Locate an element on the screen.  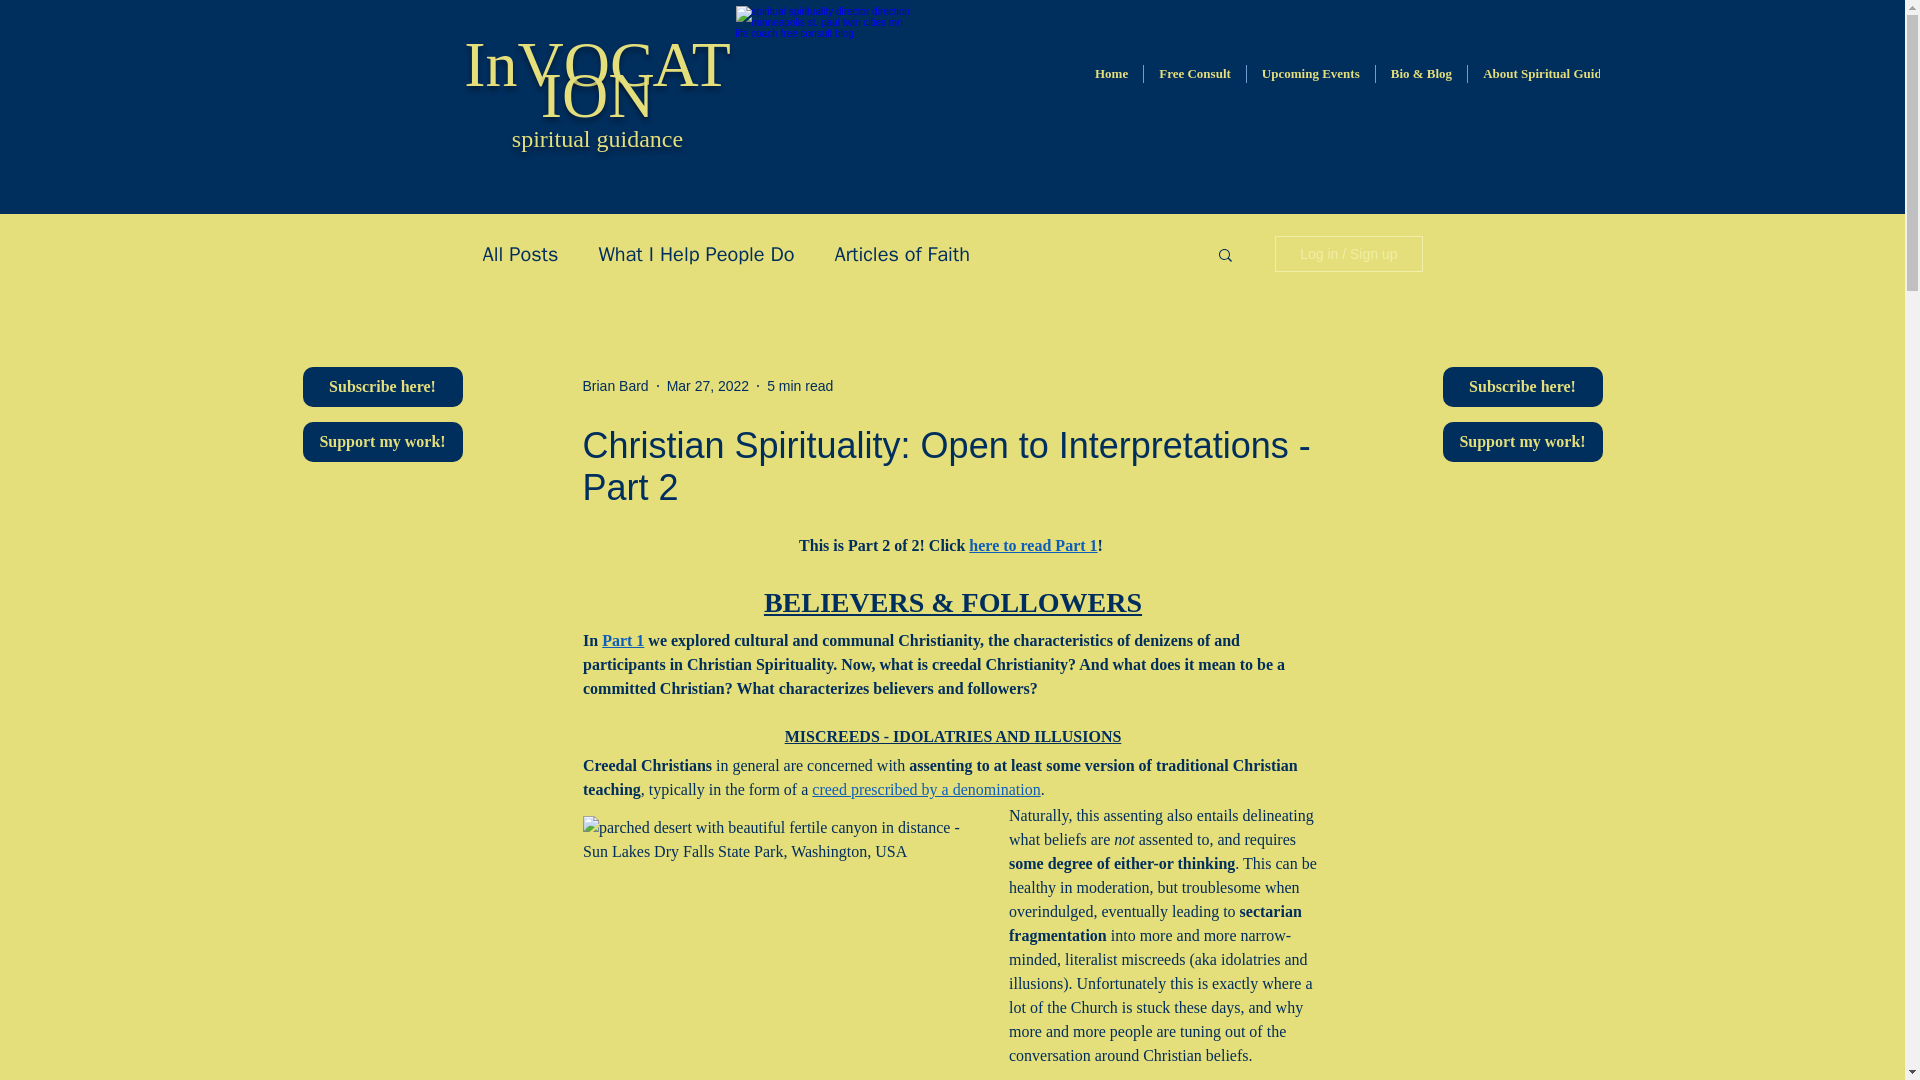
5 min read is located at coordinates (800, 386).